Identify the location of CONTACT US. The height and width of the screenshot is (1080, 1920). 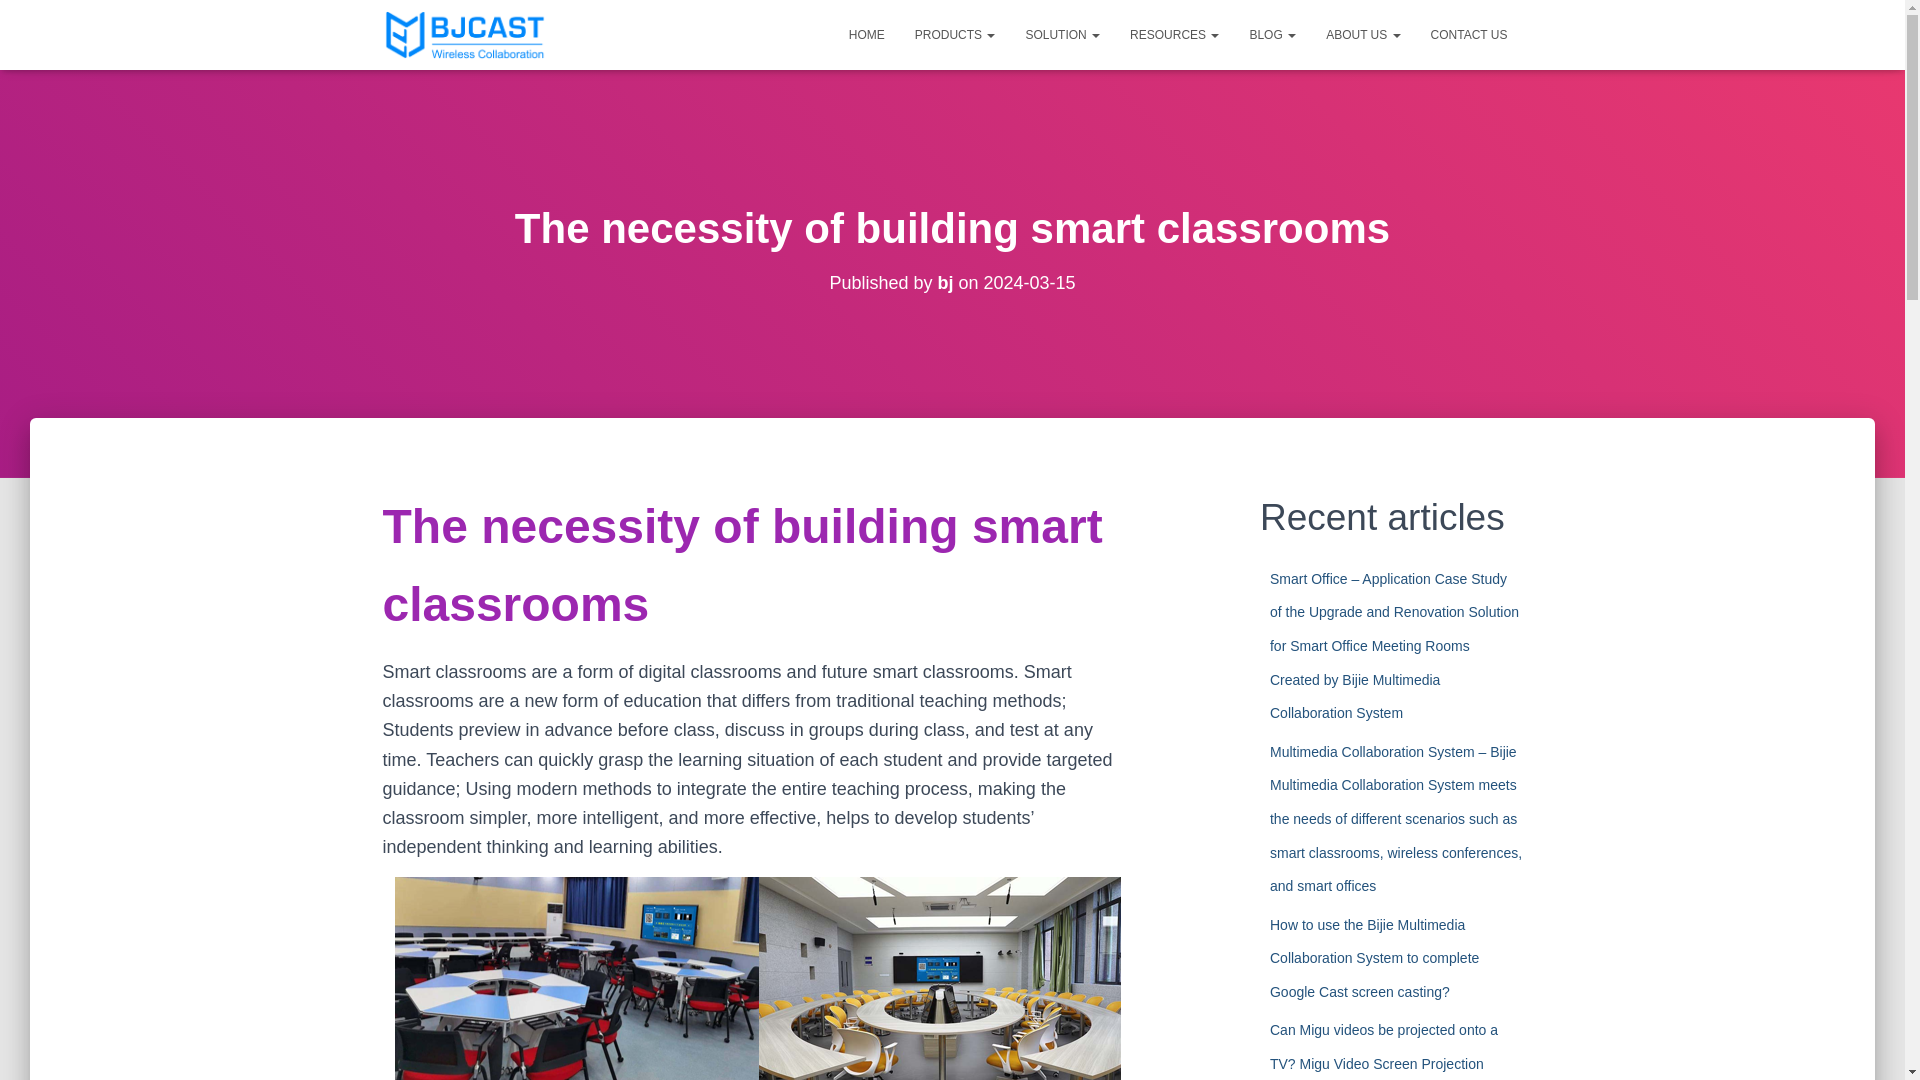
(1469, 34).